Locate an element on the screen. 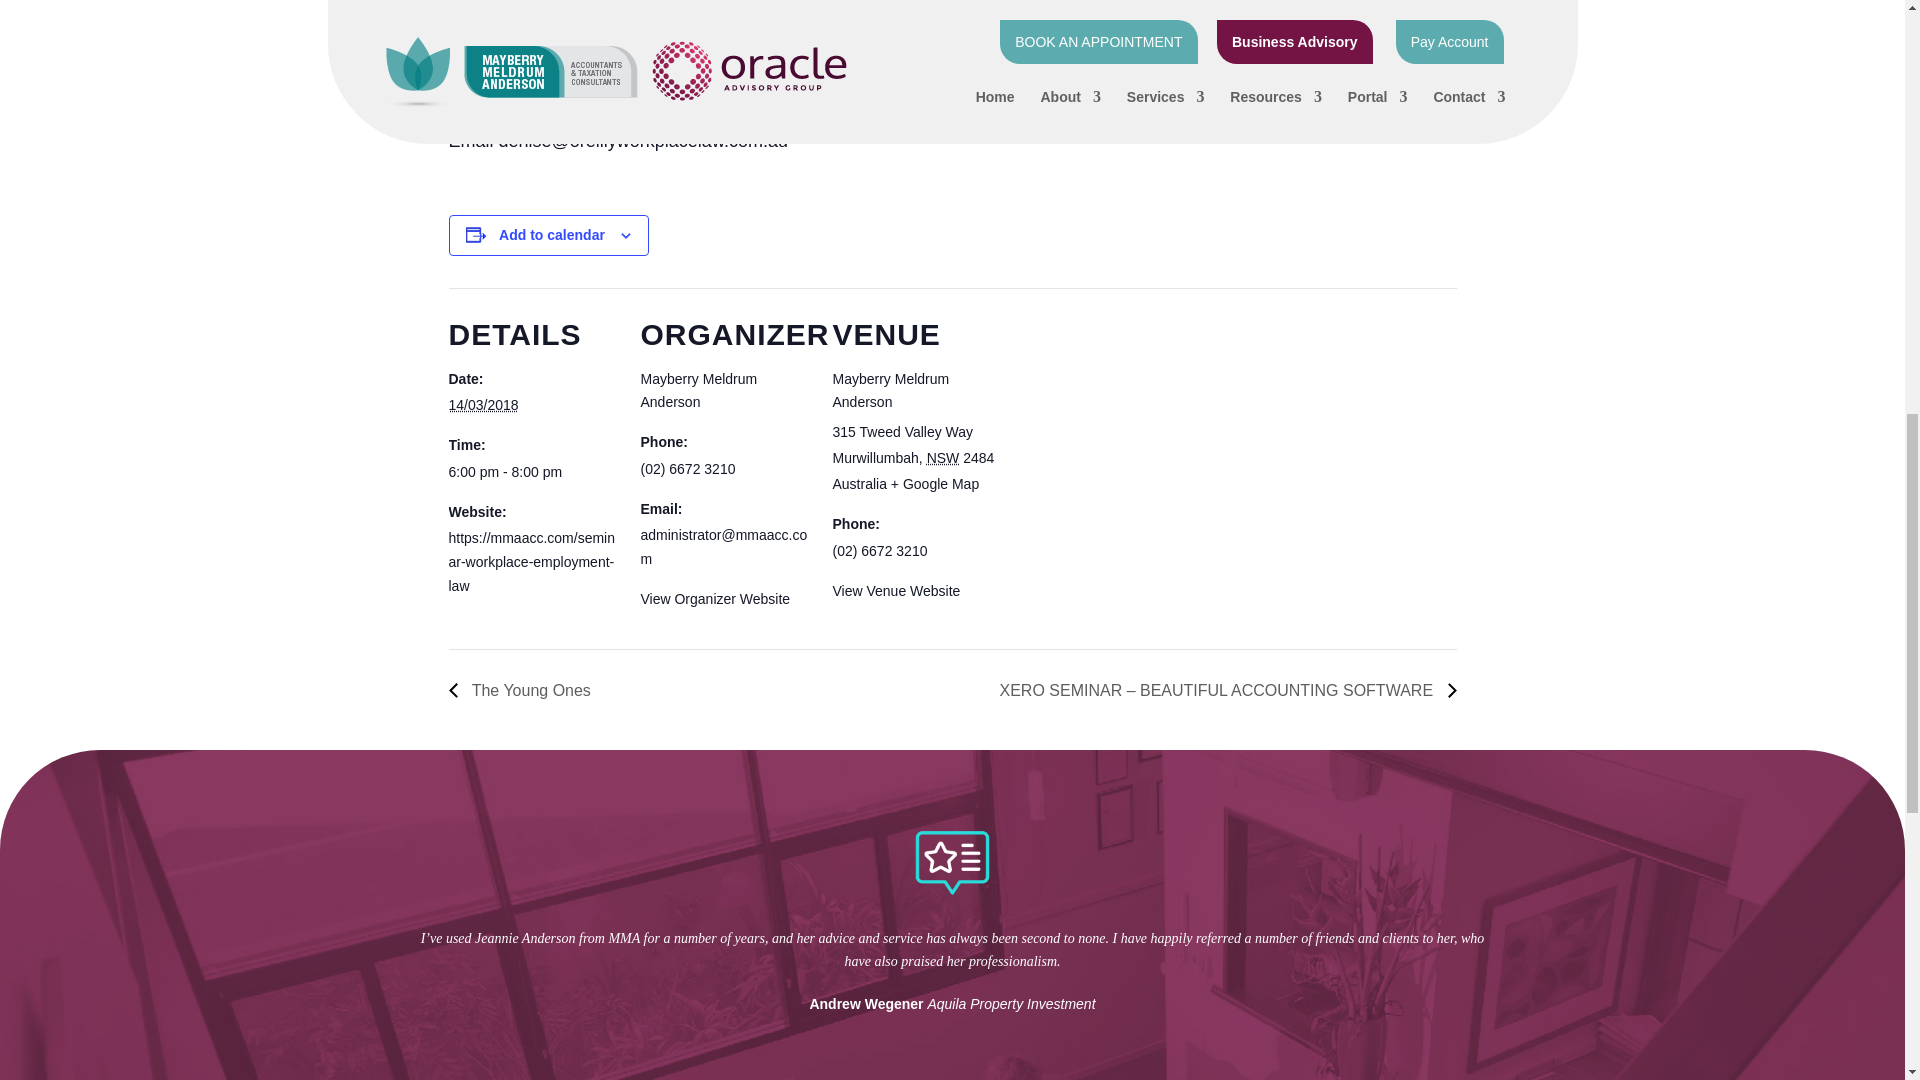 This screenshot has height=1080, width=1920. Click to view a Google Map is located at coordinates (934, 484).